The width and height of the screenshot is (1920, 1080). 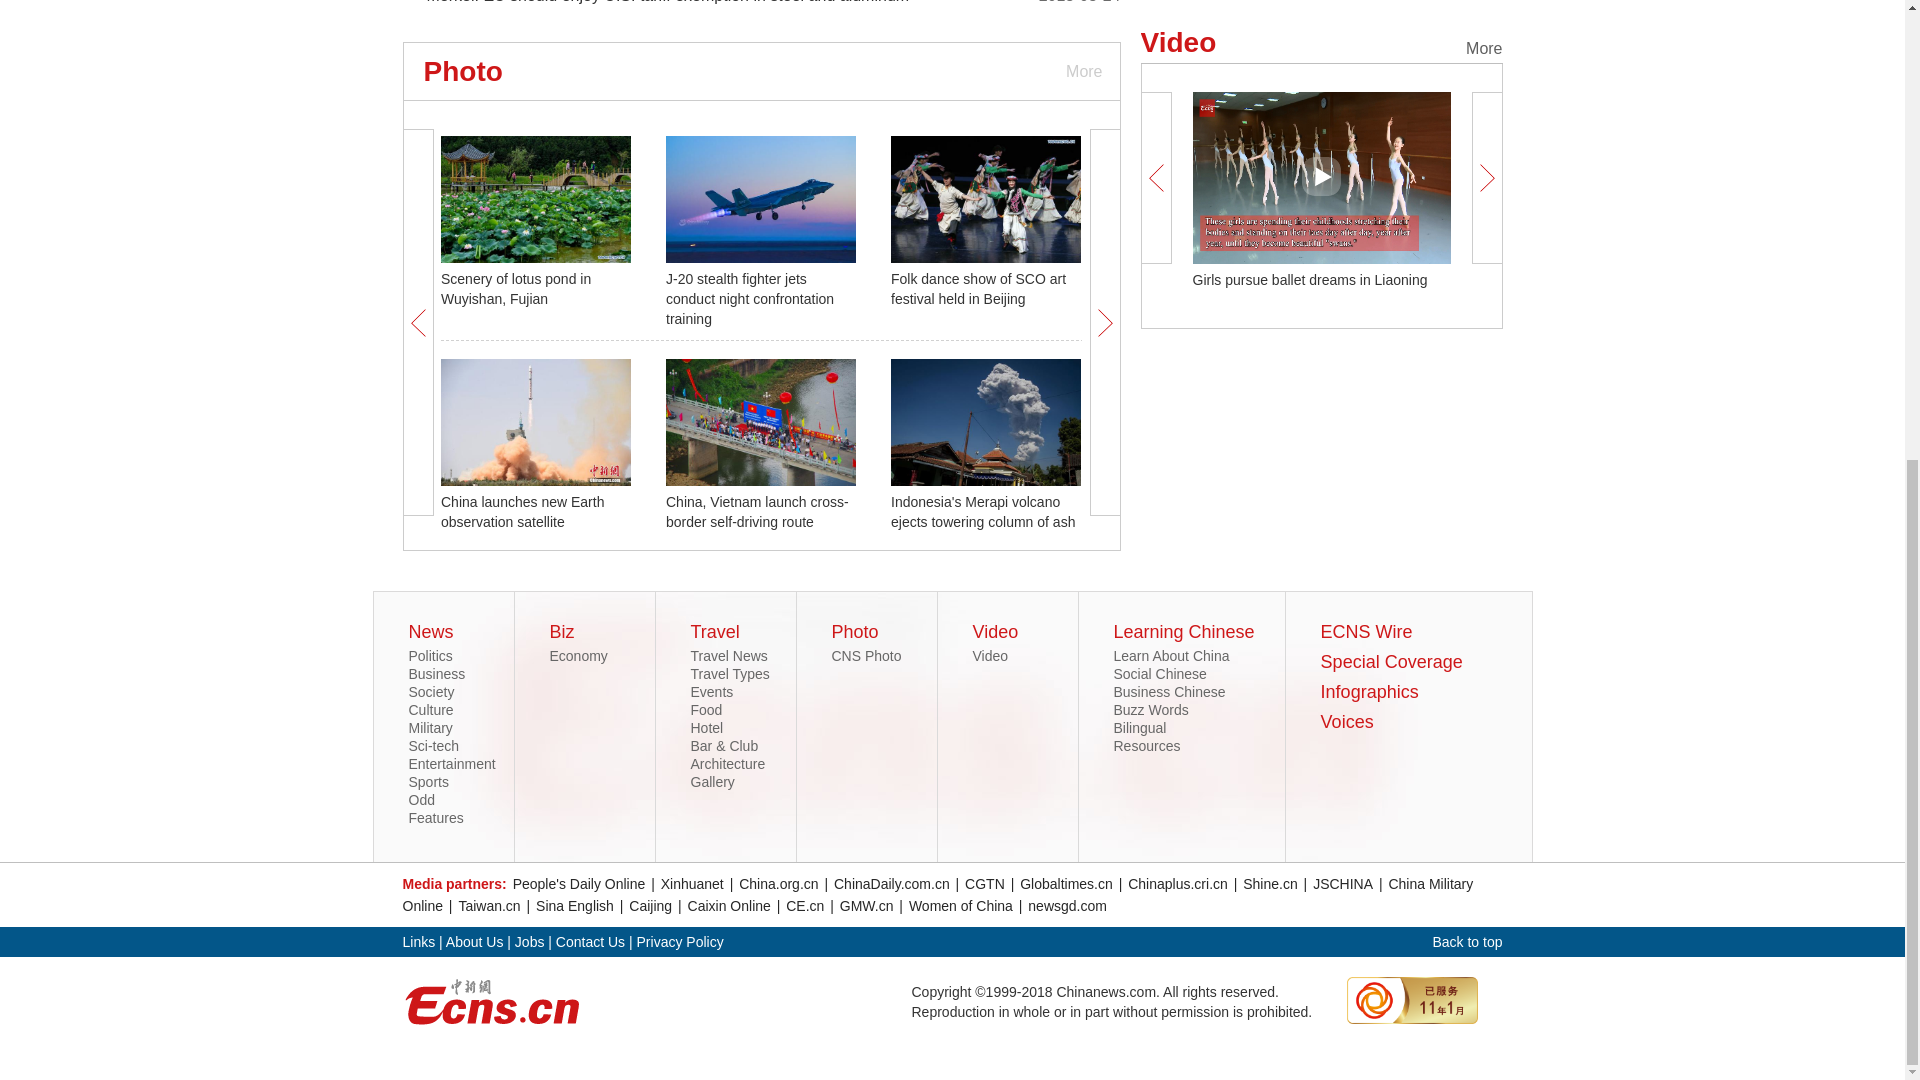 What do you see at coordinates (516, 288) in the screenshot?
I see `Scenery of lotus pond in Wuyishan, Fujian` at bounding box center [516, 288].